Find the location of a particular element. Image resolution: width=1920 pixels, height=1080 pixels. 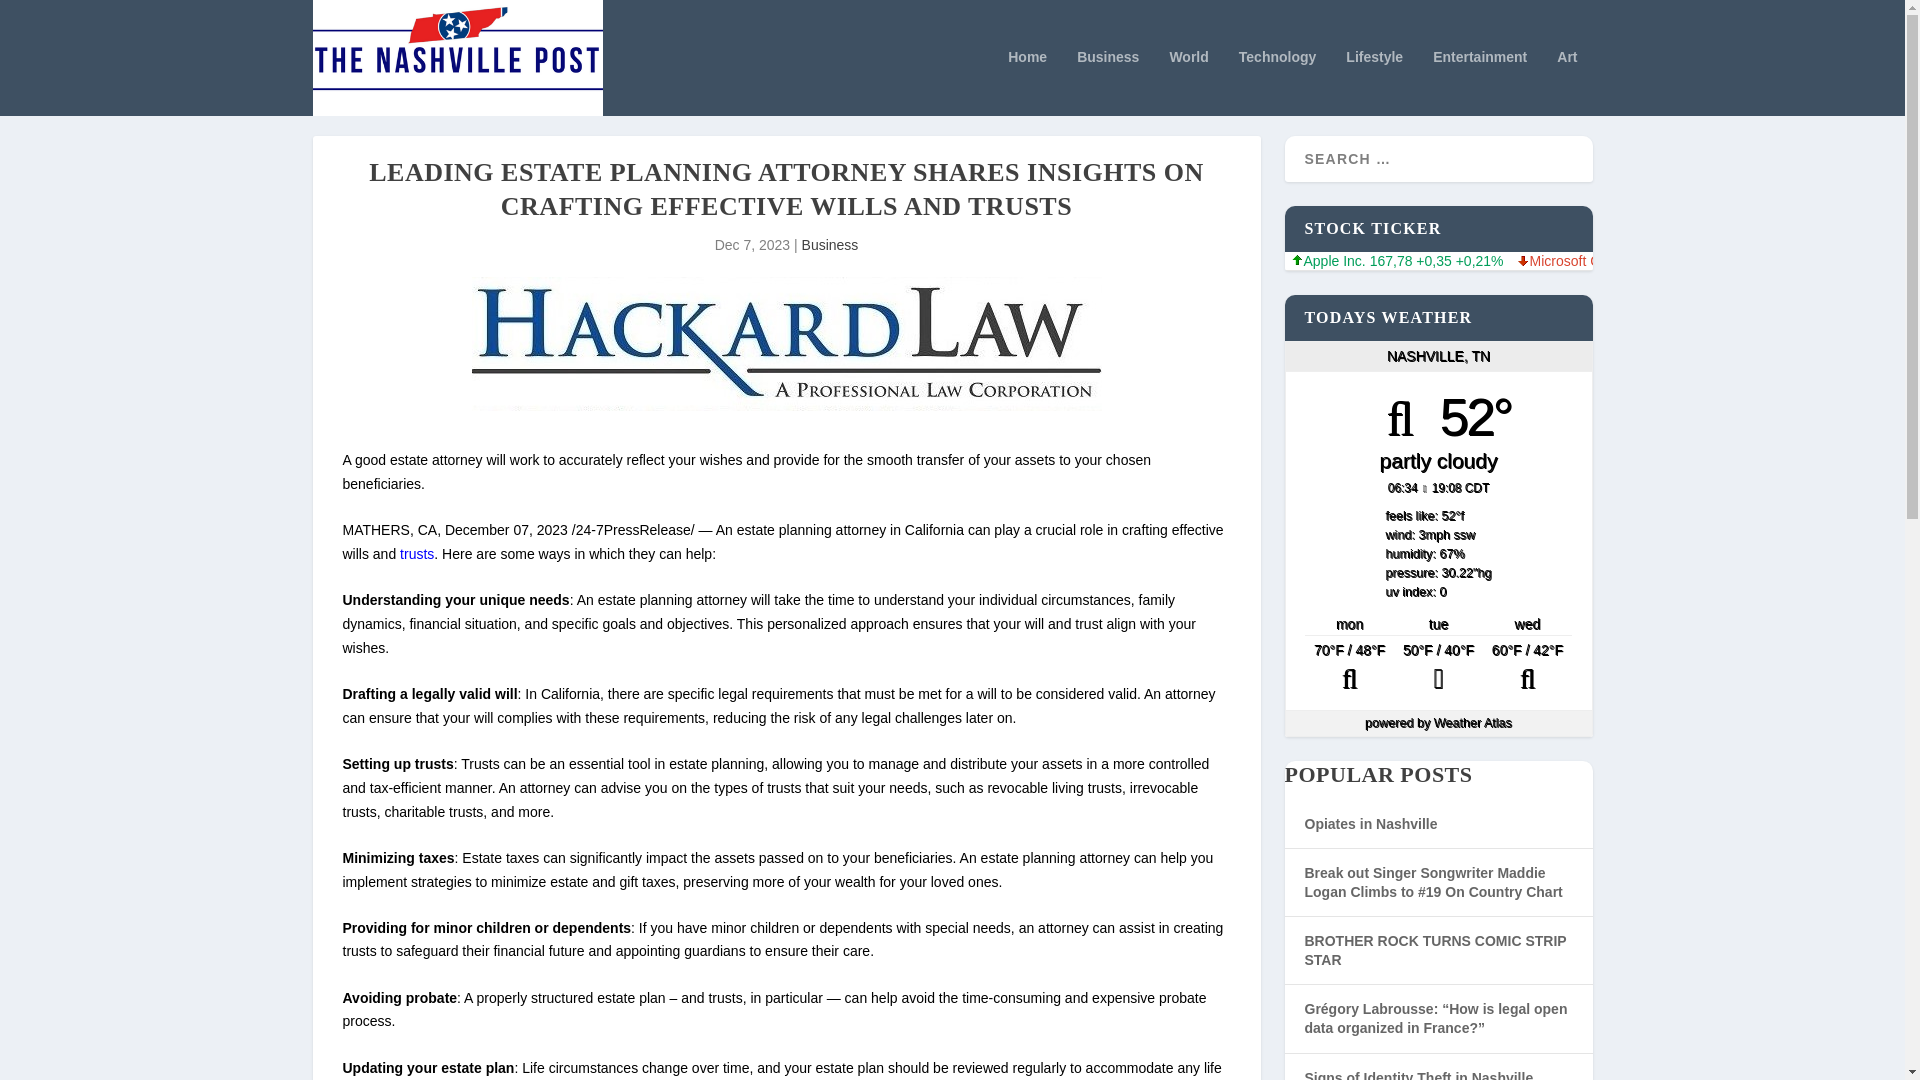

trusts is located at coordinates (416, 554).